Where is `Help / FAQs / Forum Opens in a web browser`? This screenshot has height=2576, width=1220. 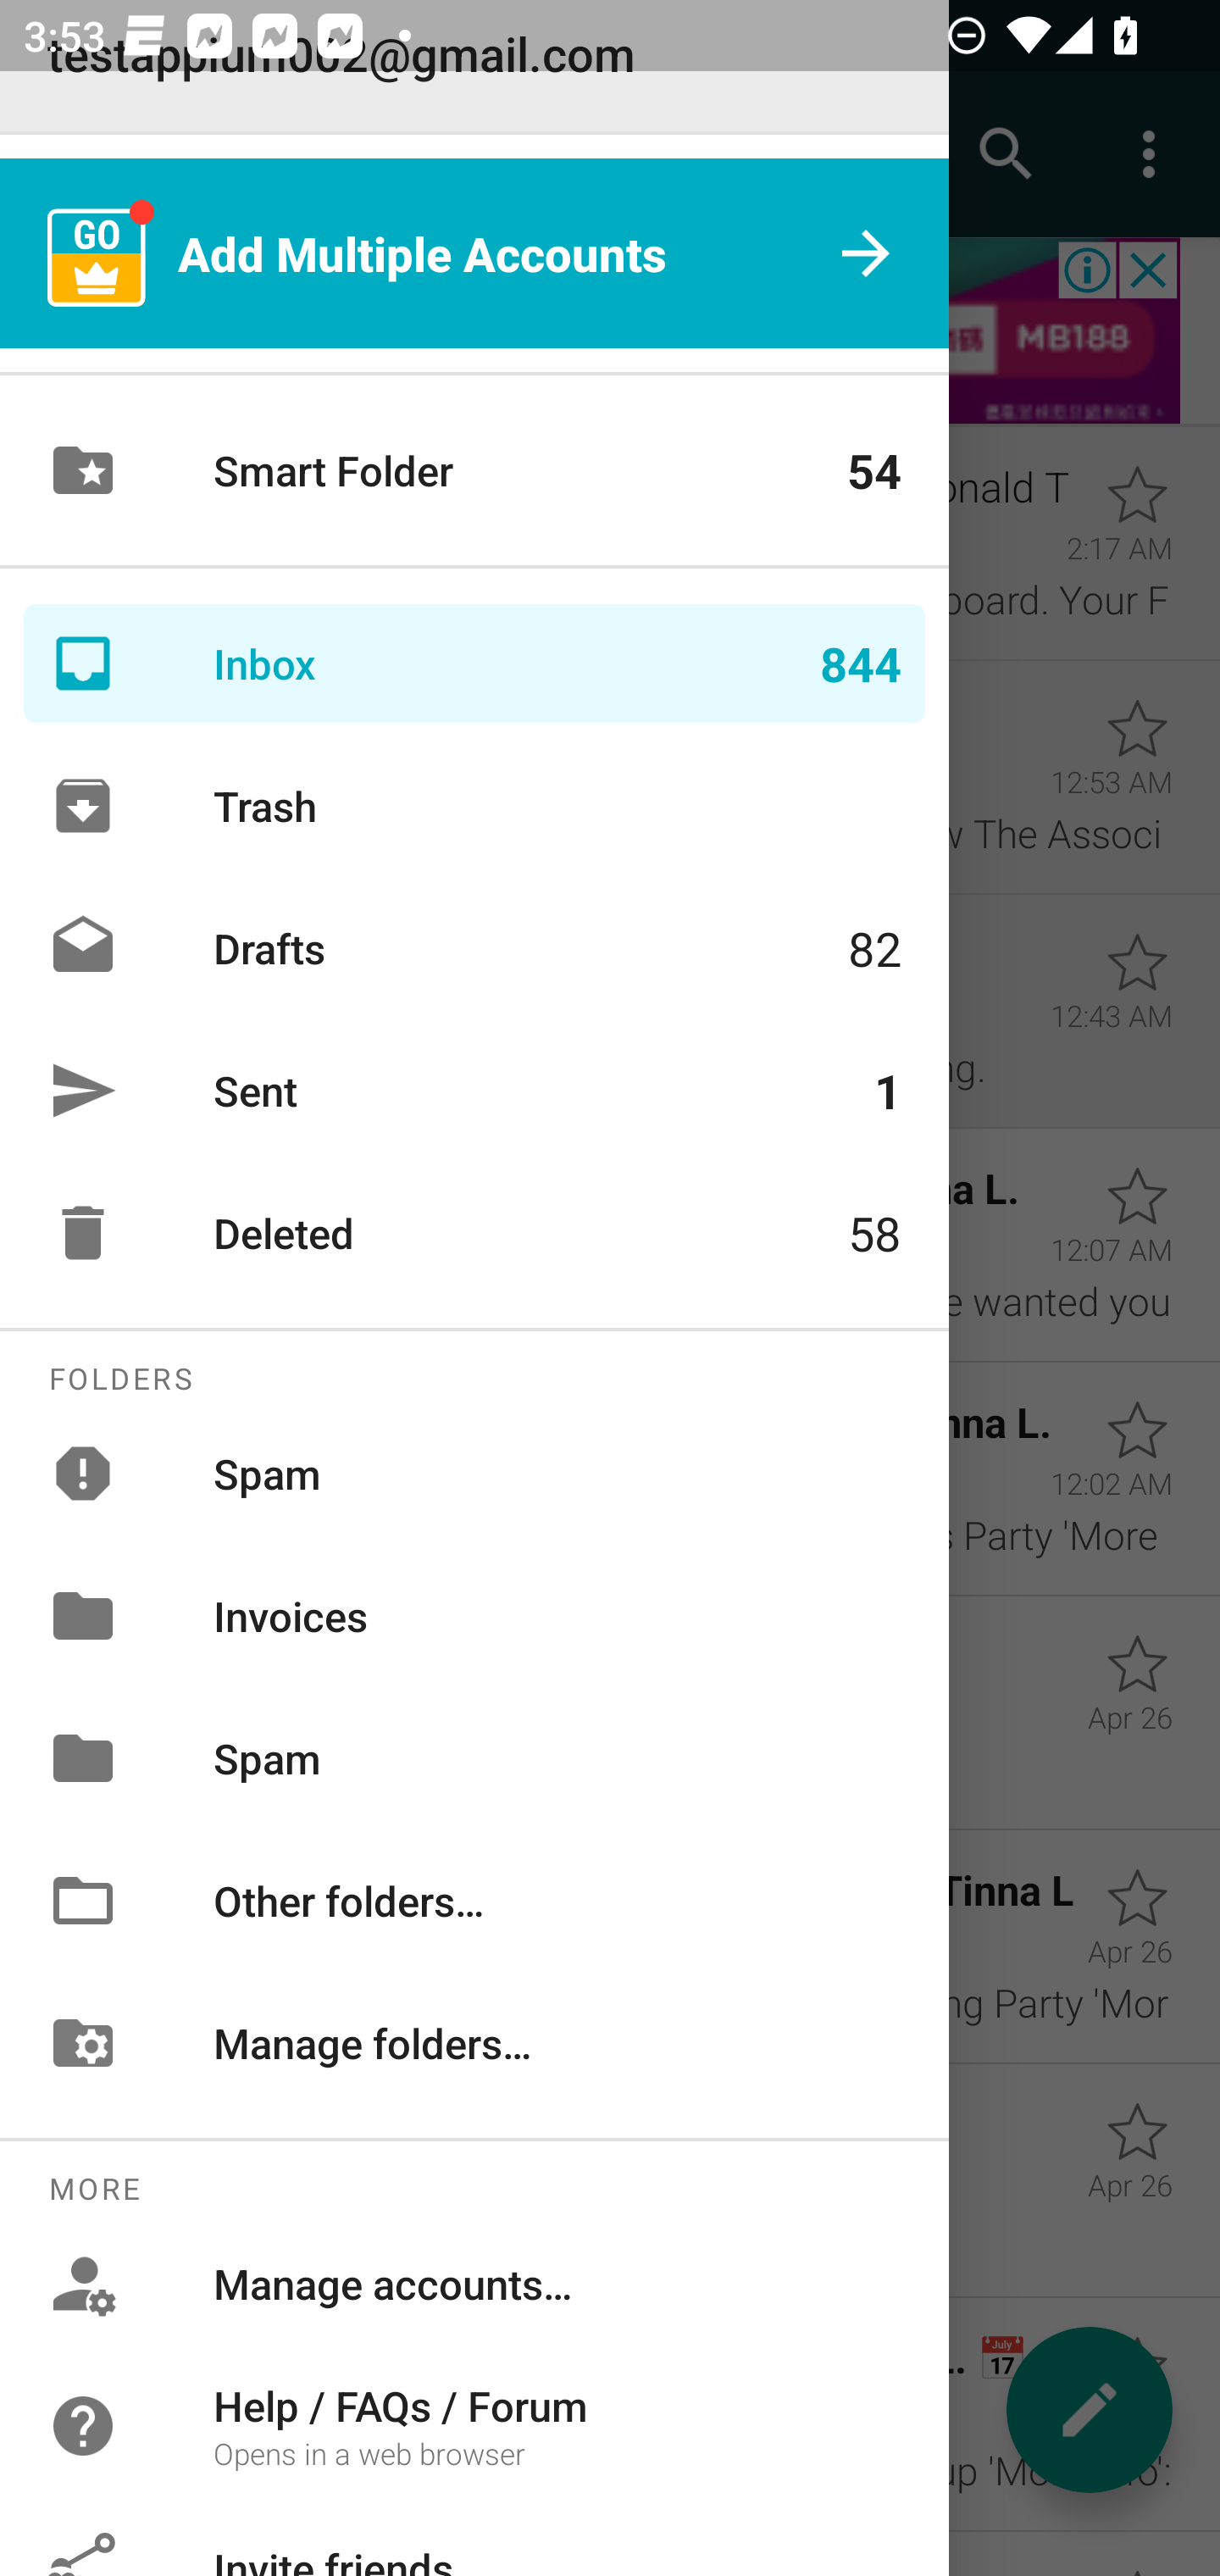
Help / FAQs / Forum Opens in a web browser is located at coordinates (474, 2425).